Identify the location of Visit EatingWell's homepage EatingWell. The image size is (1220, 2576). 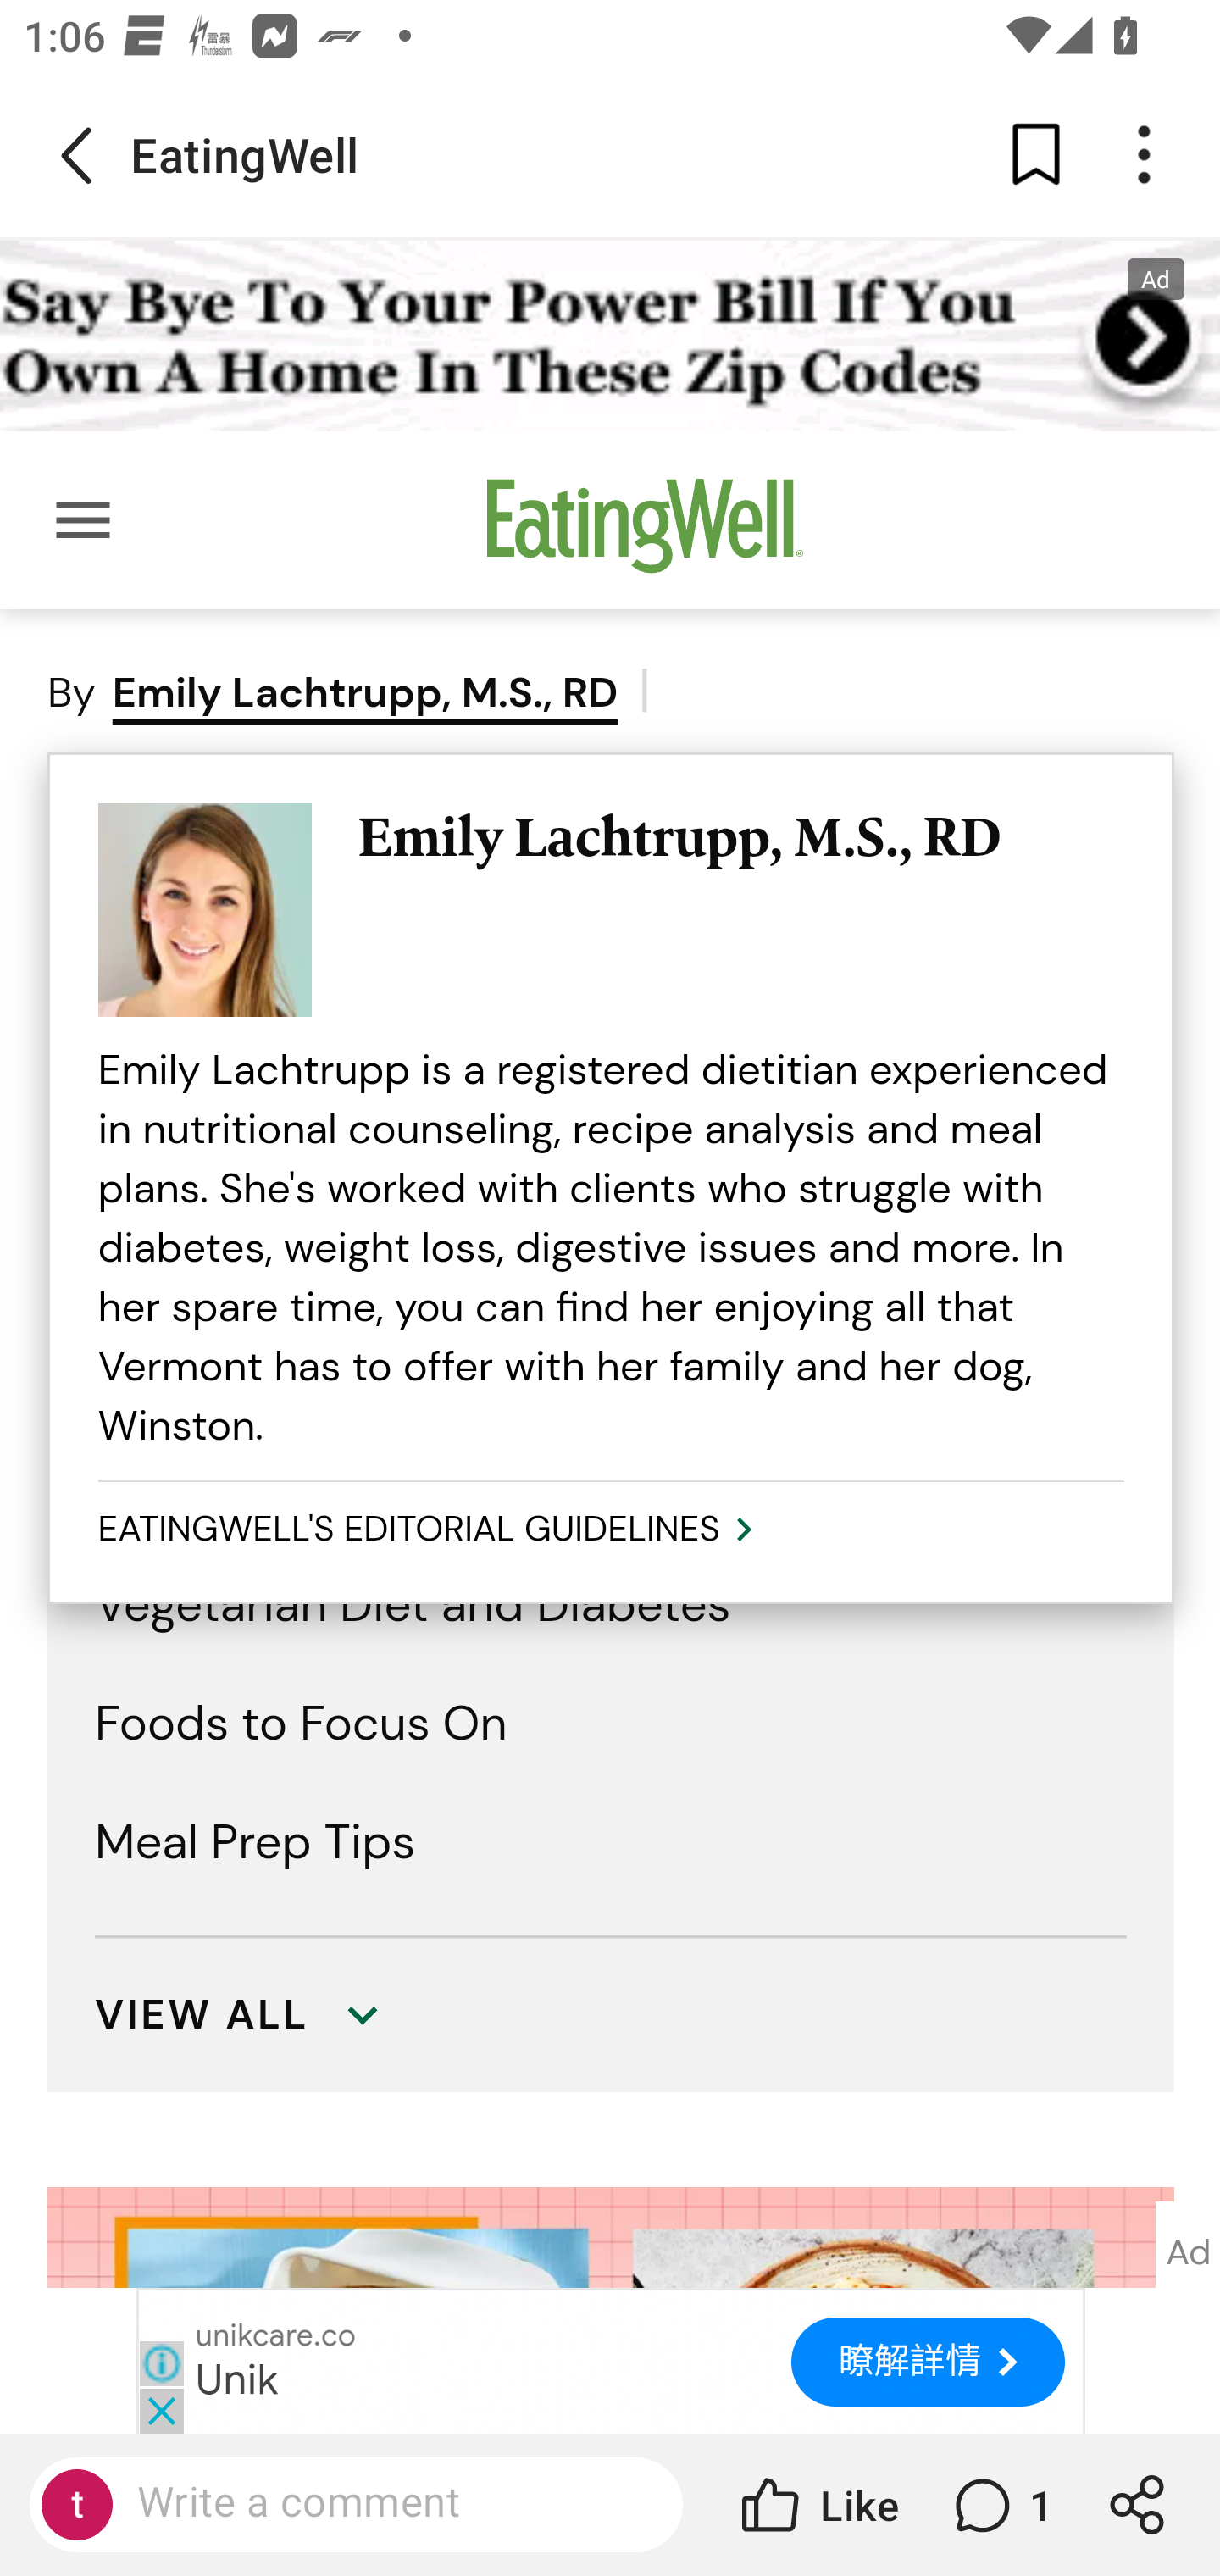
(646, 537).